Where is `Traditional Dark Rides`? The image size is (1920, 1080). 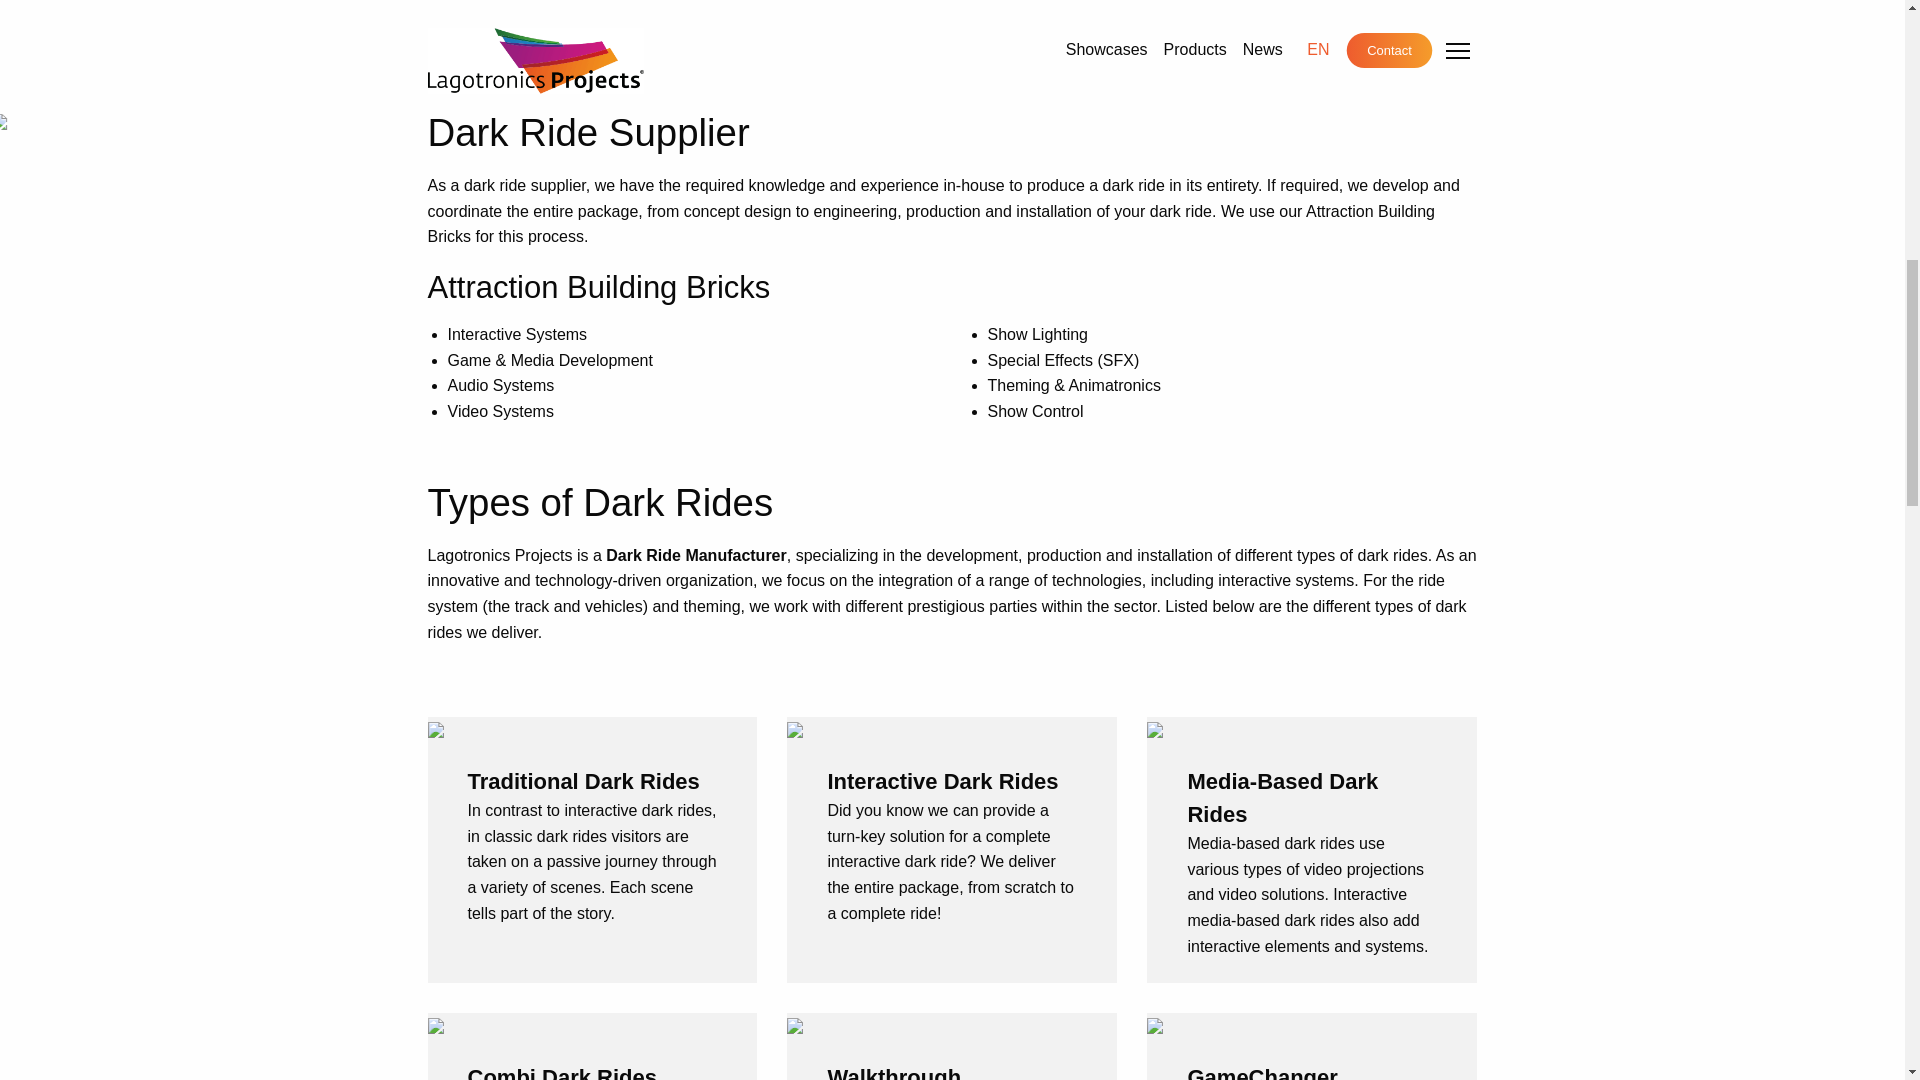 Traditional Dark Rides is located at coordinates (584, 780).